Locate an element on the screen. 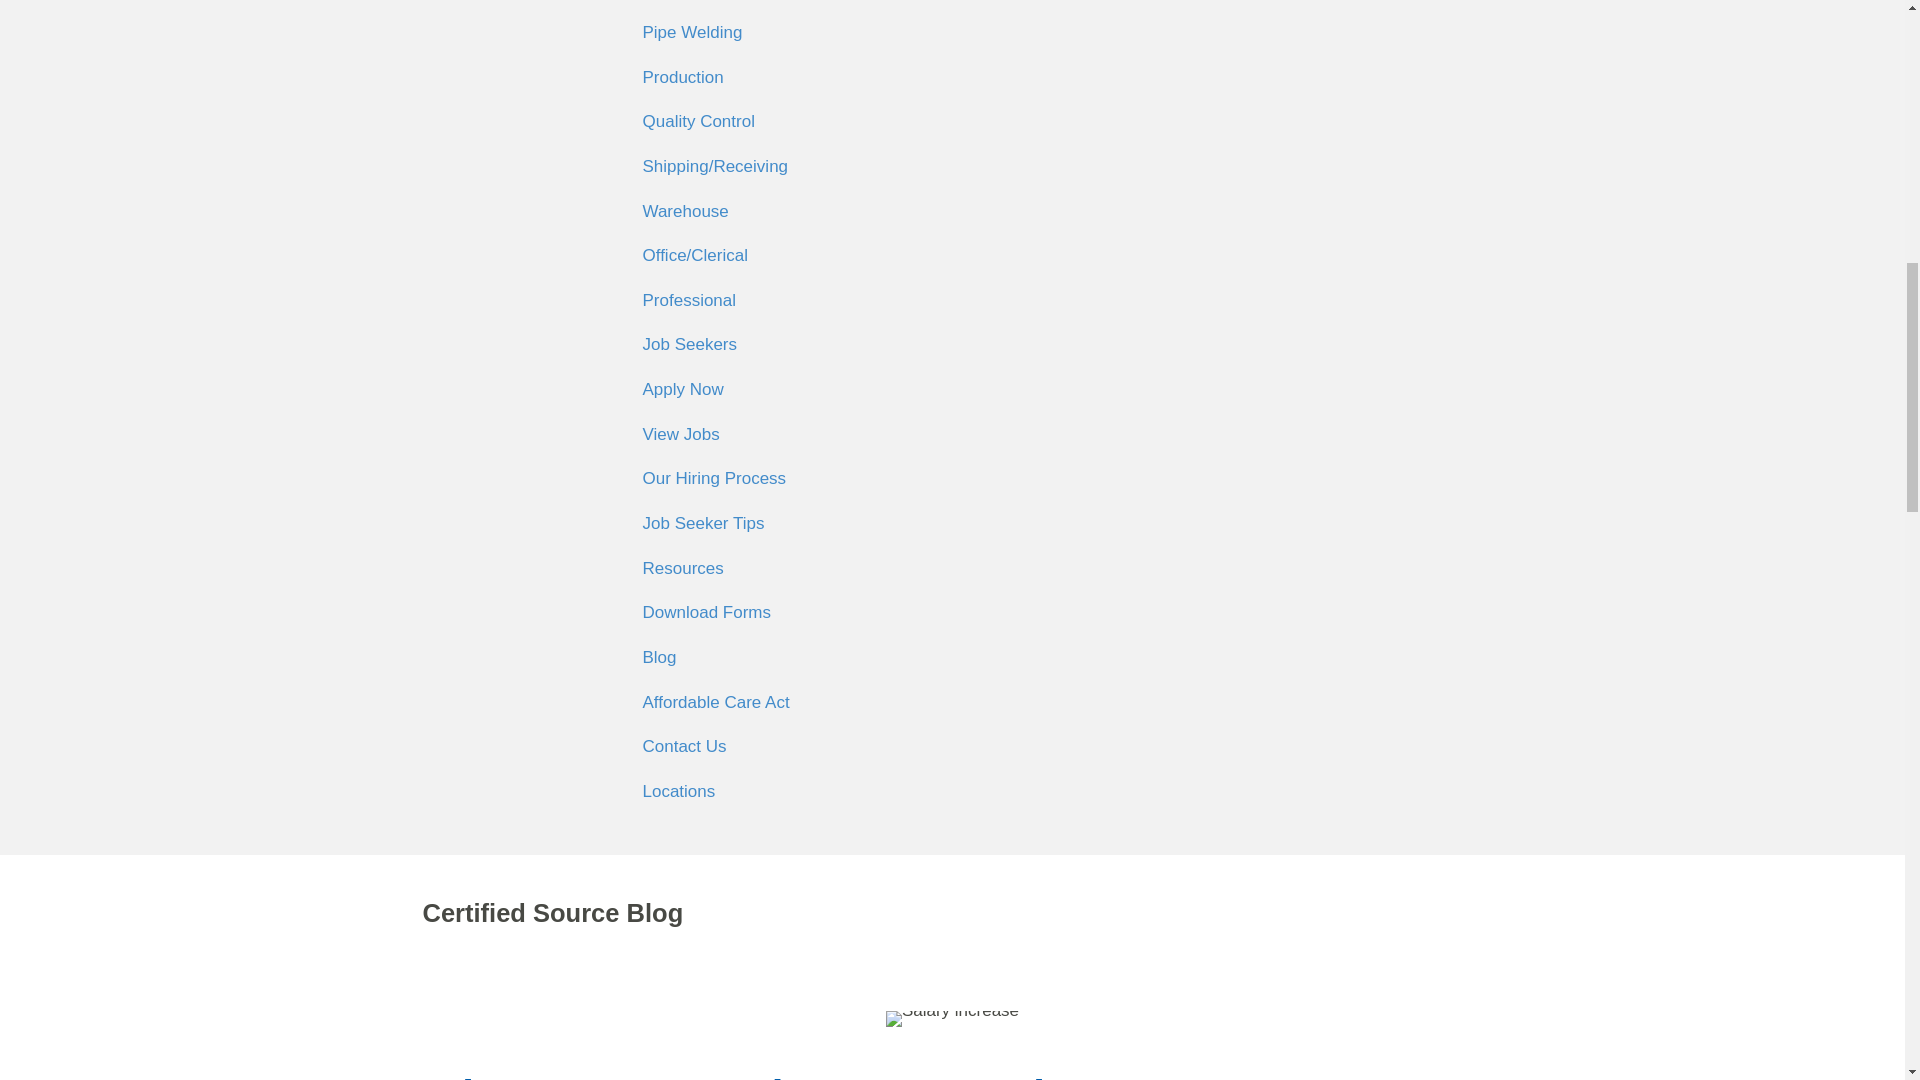 This screenshot has width=1920, height=1080. Pipe Welding is located at coordinates (956, 33).